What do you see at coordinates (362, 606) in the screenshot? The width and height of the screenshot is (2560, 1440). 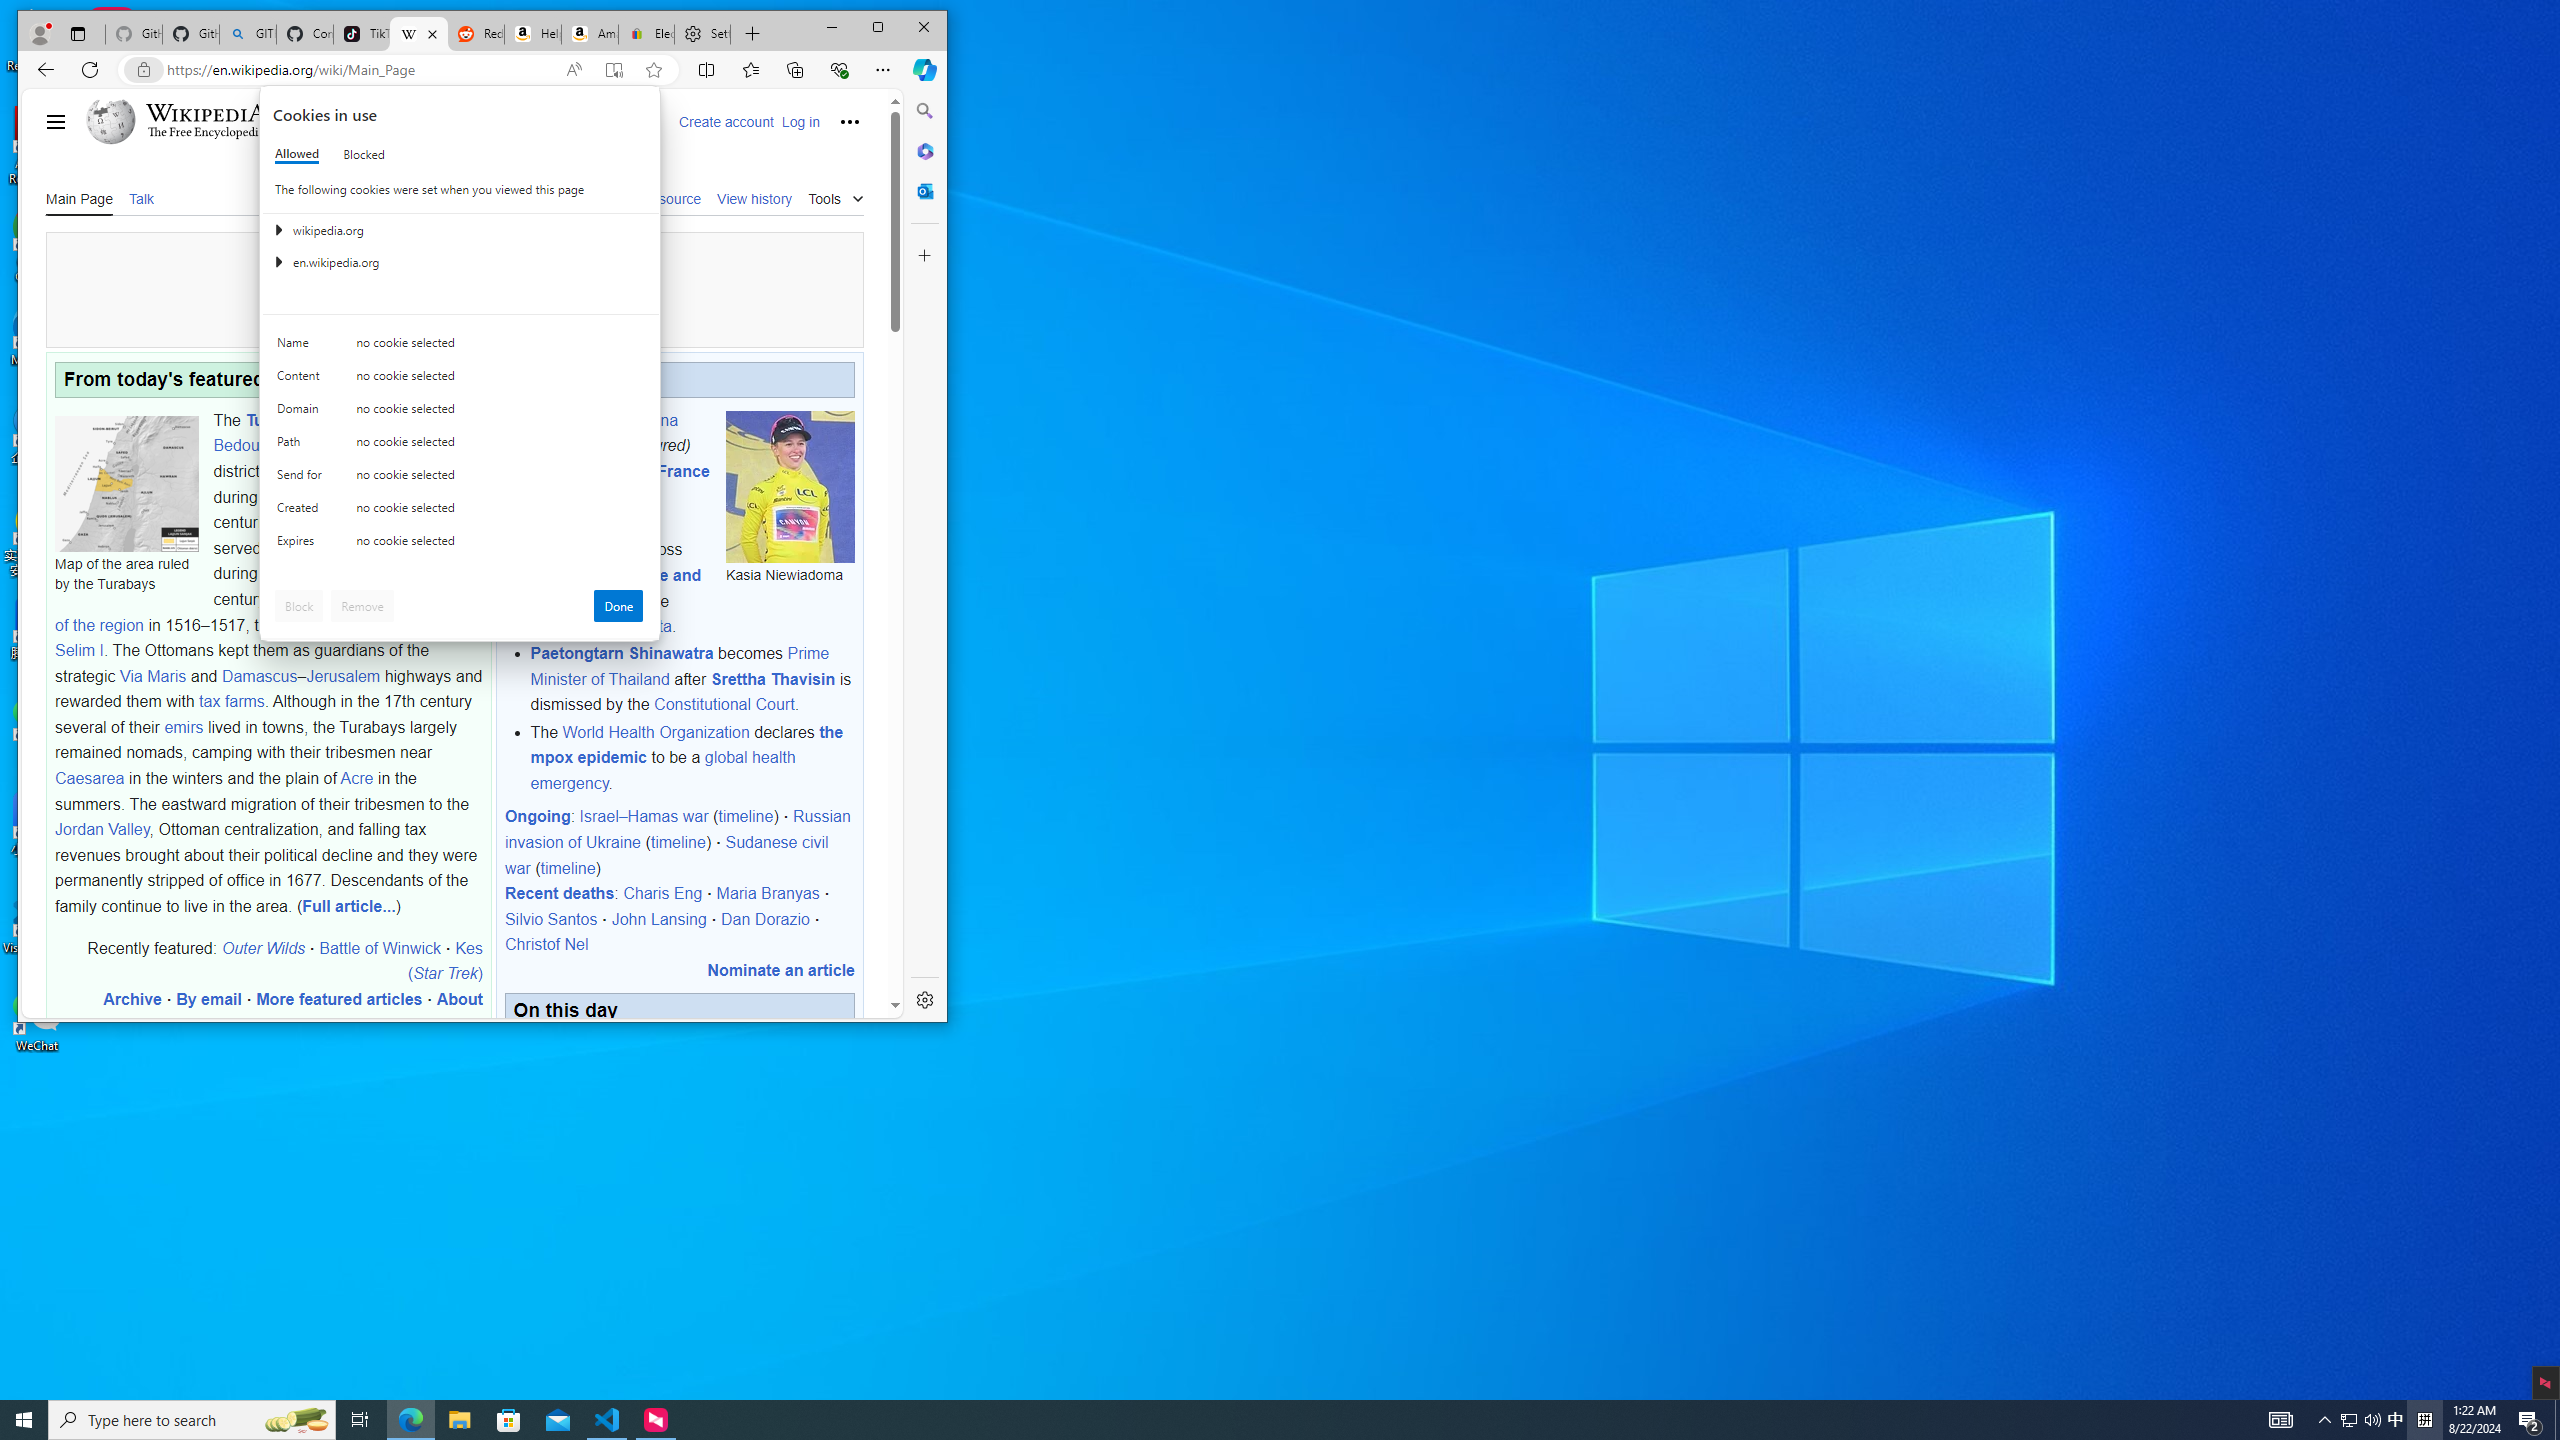 I see `Remove` at bounding box center [362, 606].